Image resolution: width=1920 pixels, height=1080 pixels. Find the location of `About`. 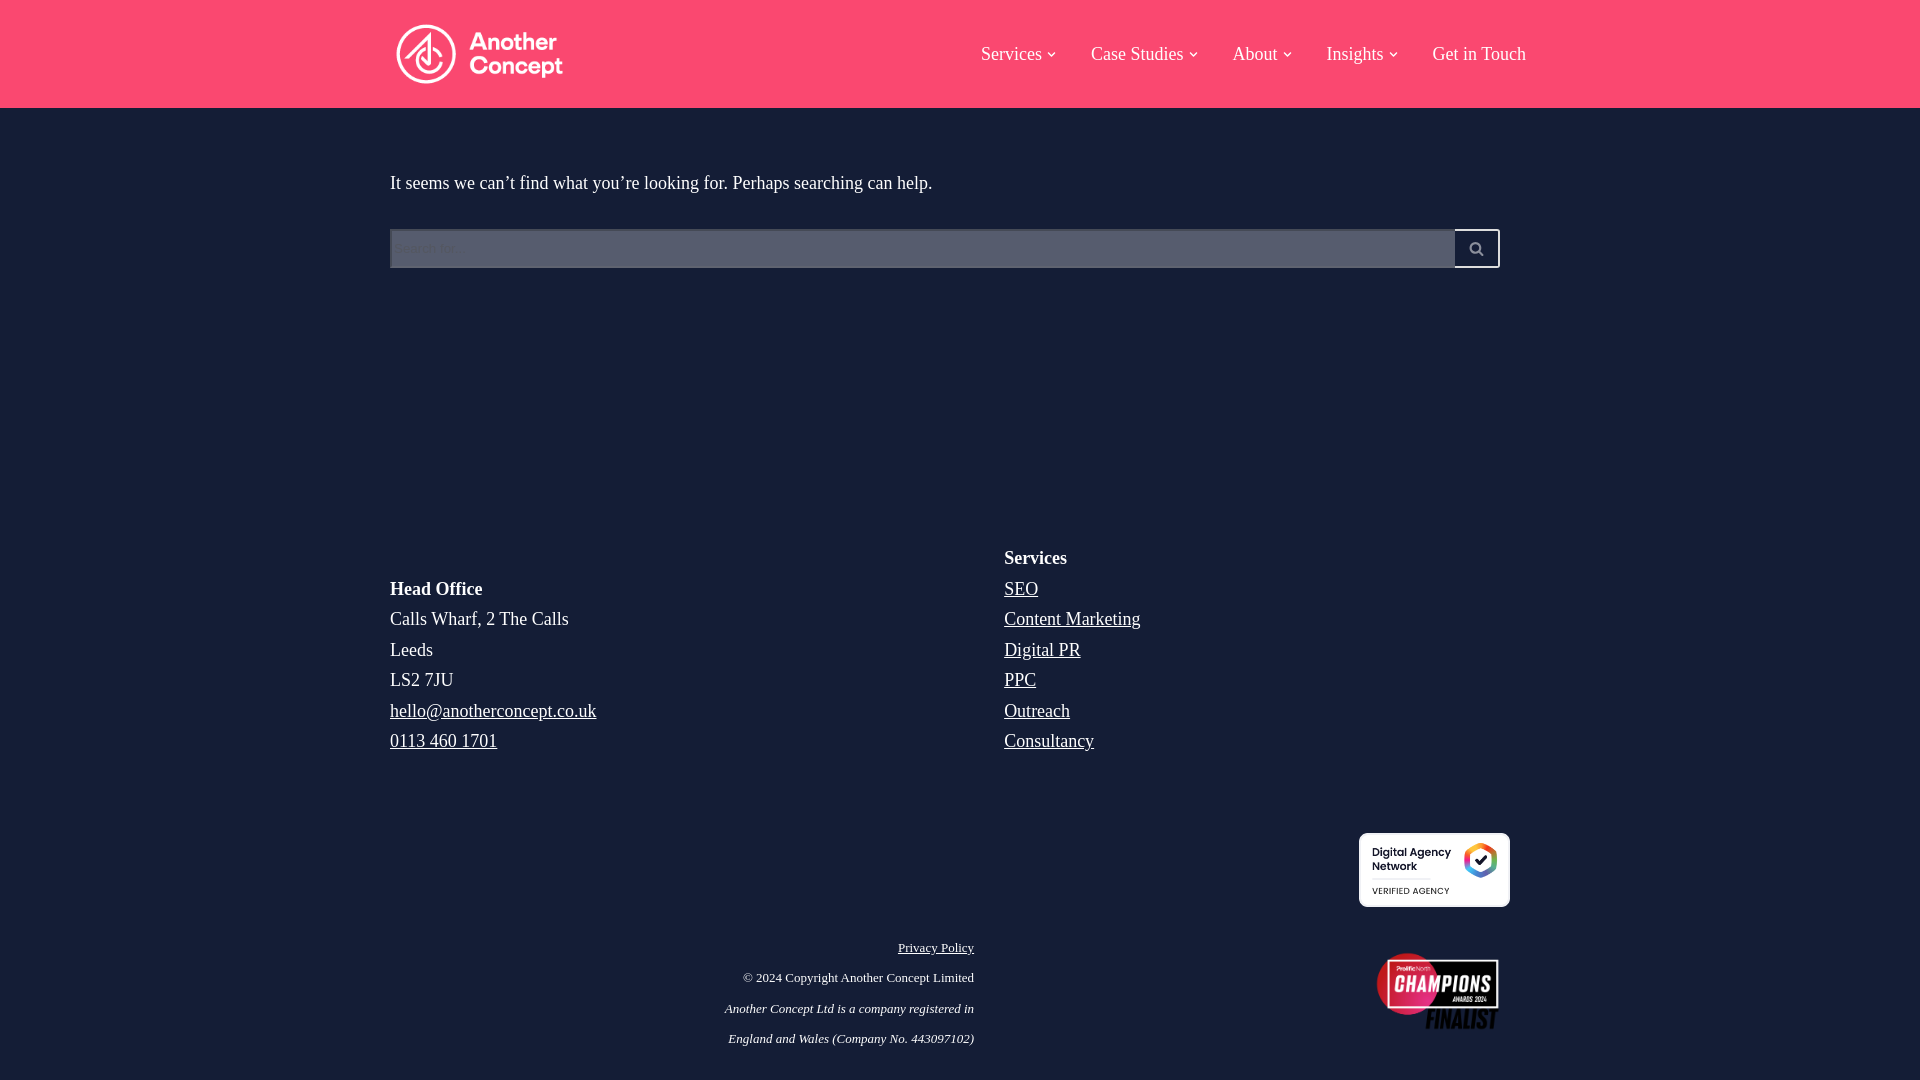

About is located at coordinates (1255, 54).